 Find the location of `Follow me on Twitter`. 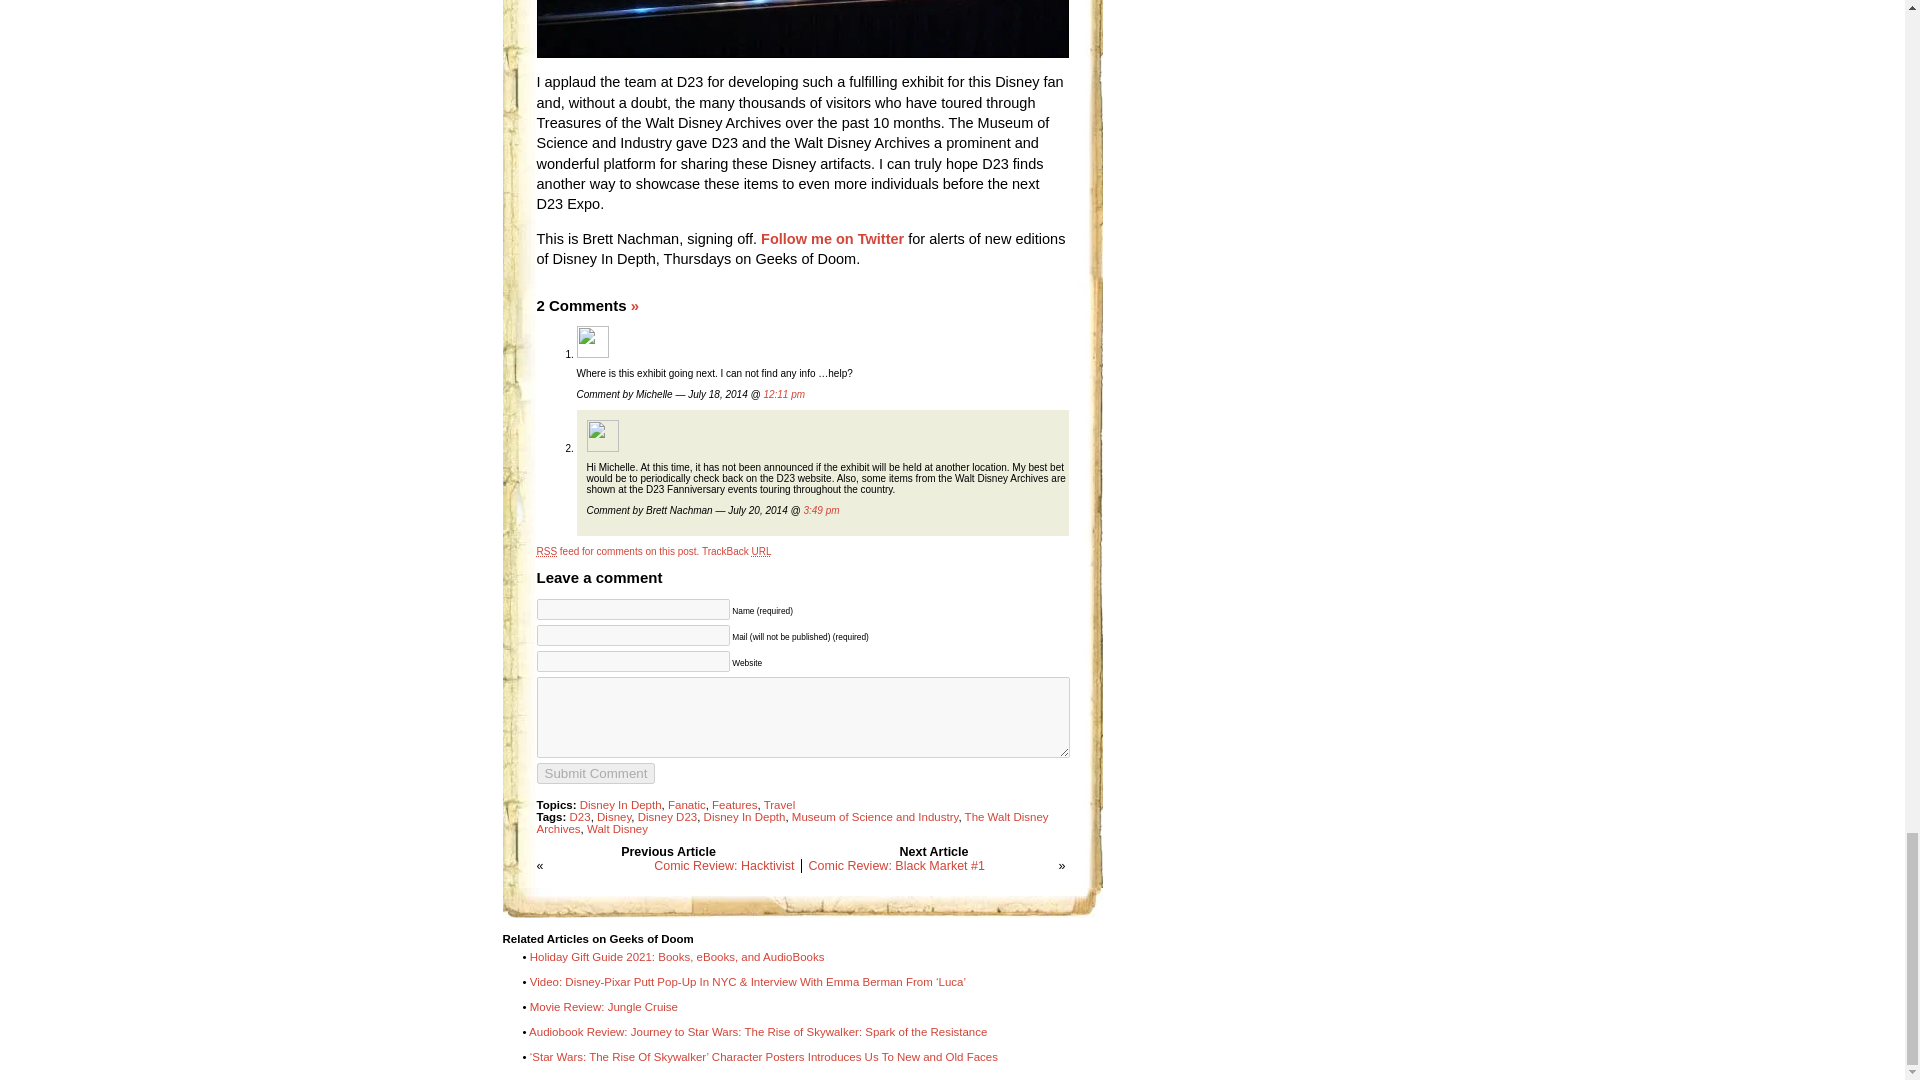

Follow me on Twitter is located at coordinates (832, 239).